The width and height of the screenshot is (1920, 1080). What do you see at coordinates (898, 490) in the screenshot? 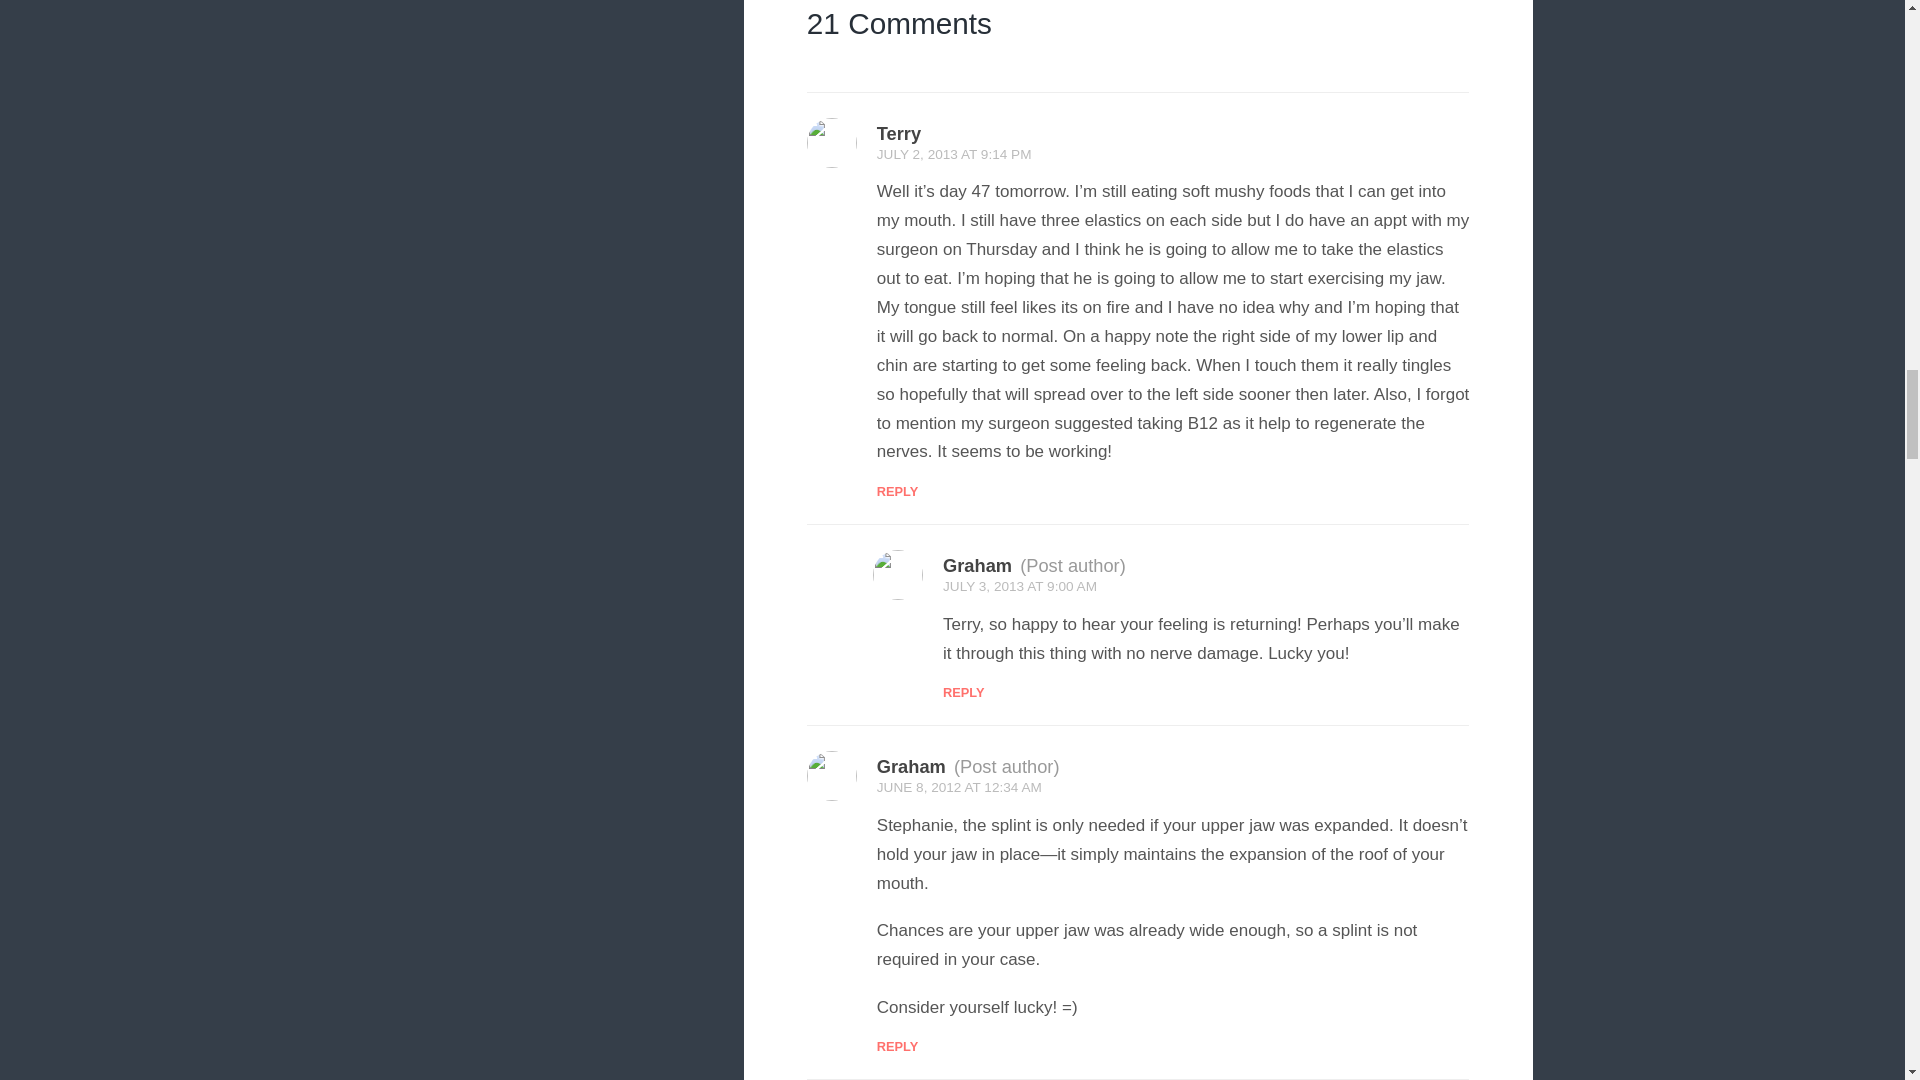
I see `REPLY` at bounding box center [898, 490].